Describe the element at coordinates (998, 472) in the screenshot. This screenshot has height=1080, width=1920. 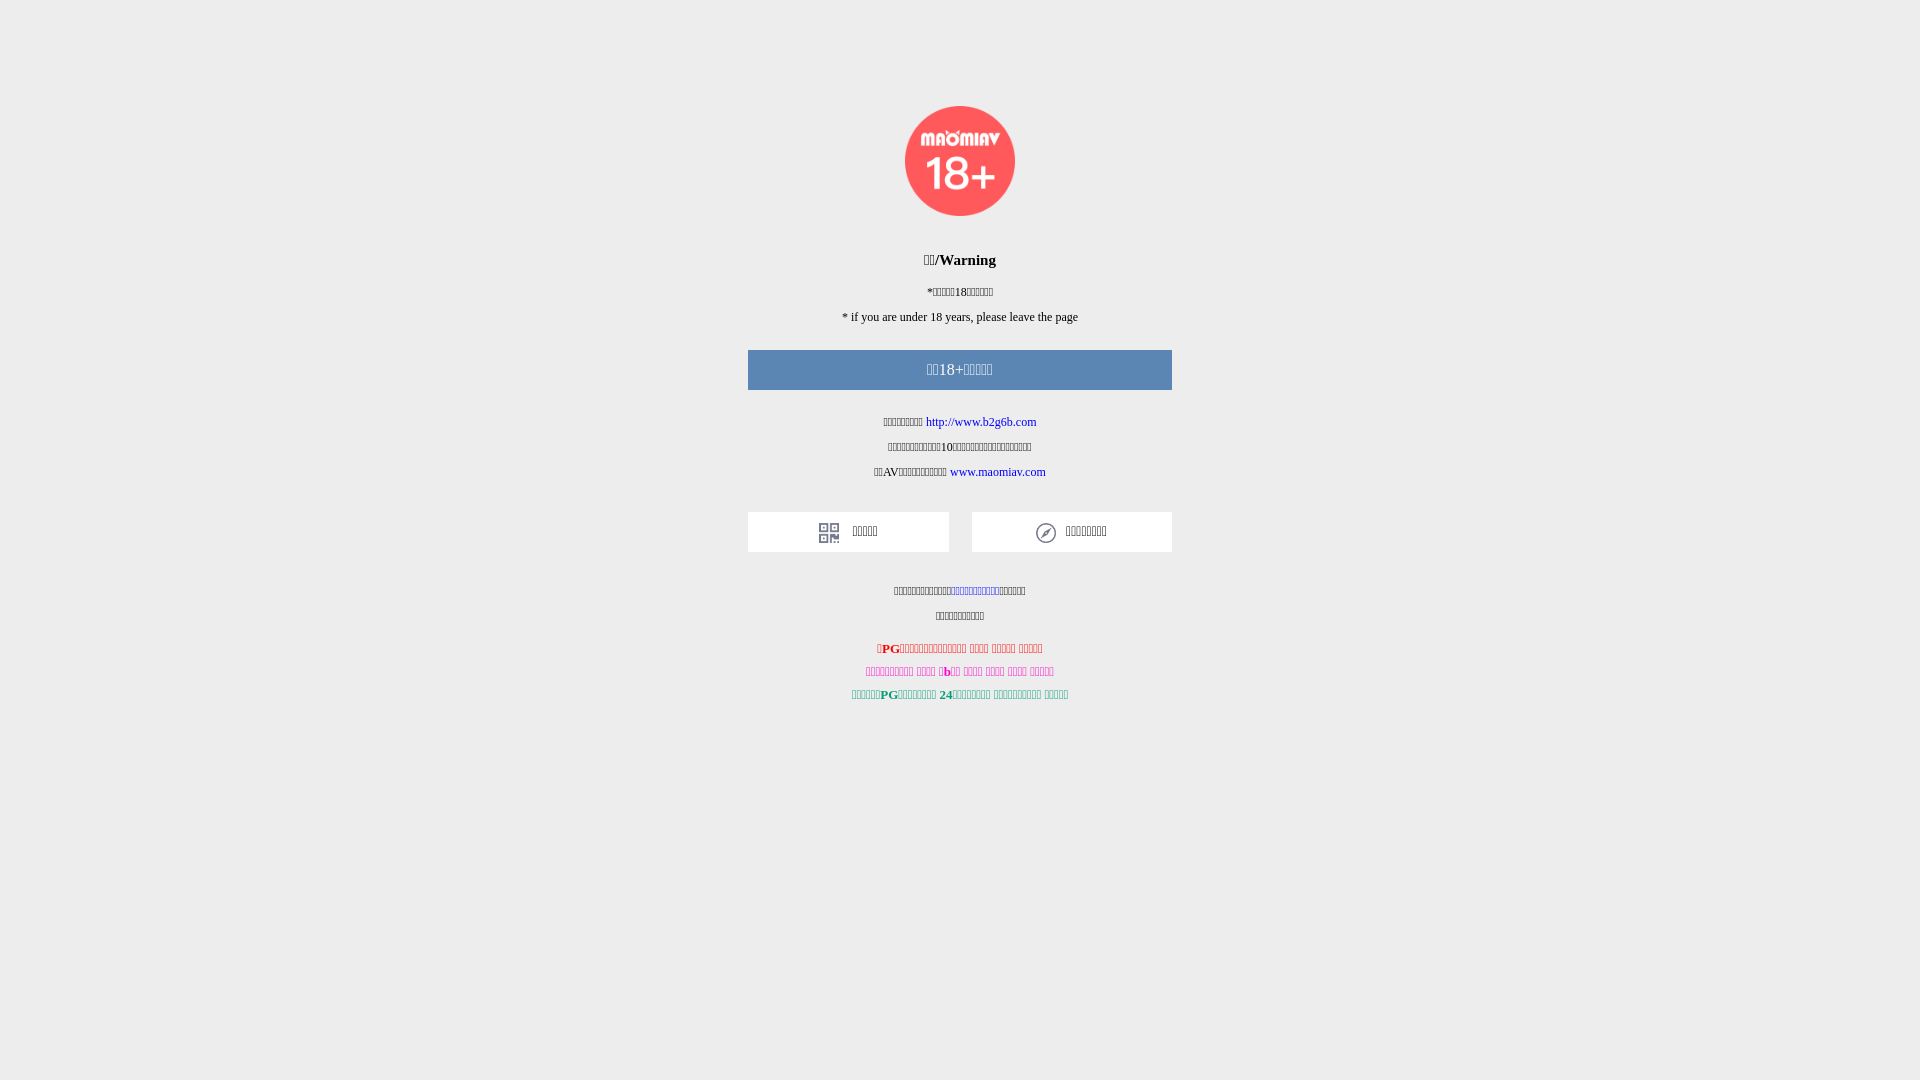
I see `www.maomiav.com` at that location.